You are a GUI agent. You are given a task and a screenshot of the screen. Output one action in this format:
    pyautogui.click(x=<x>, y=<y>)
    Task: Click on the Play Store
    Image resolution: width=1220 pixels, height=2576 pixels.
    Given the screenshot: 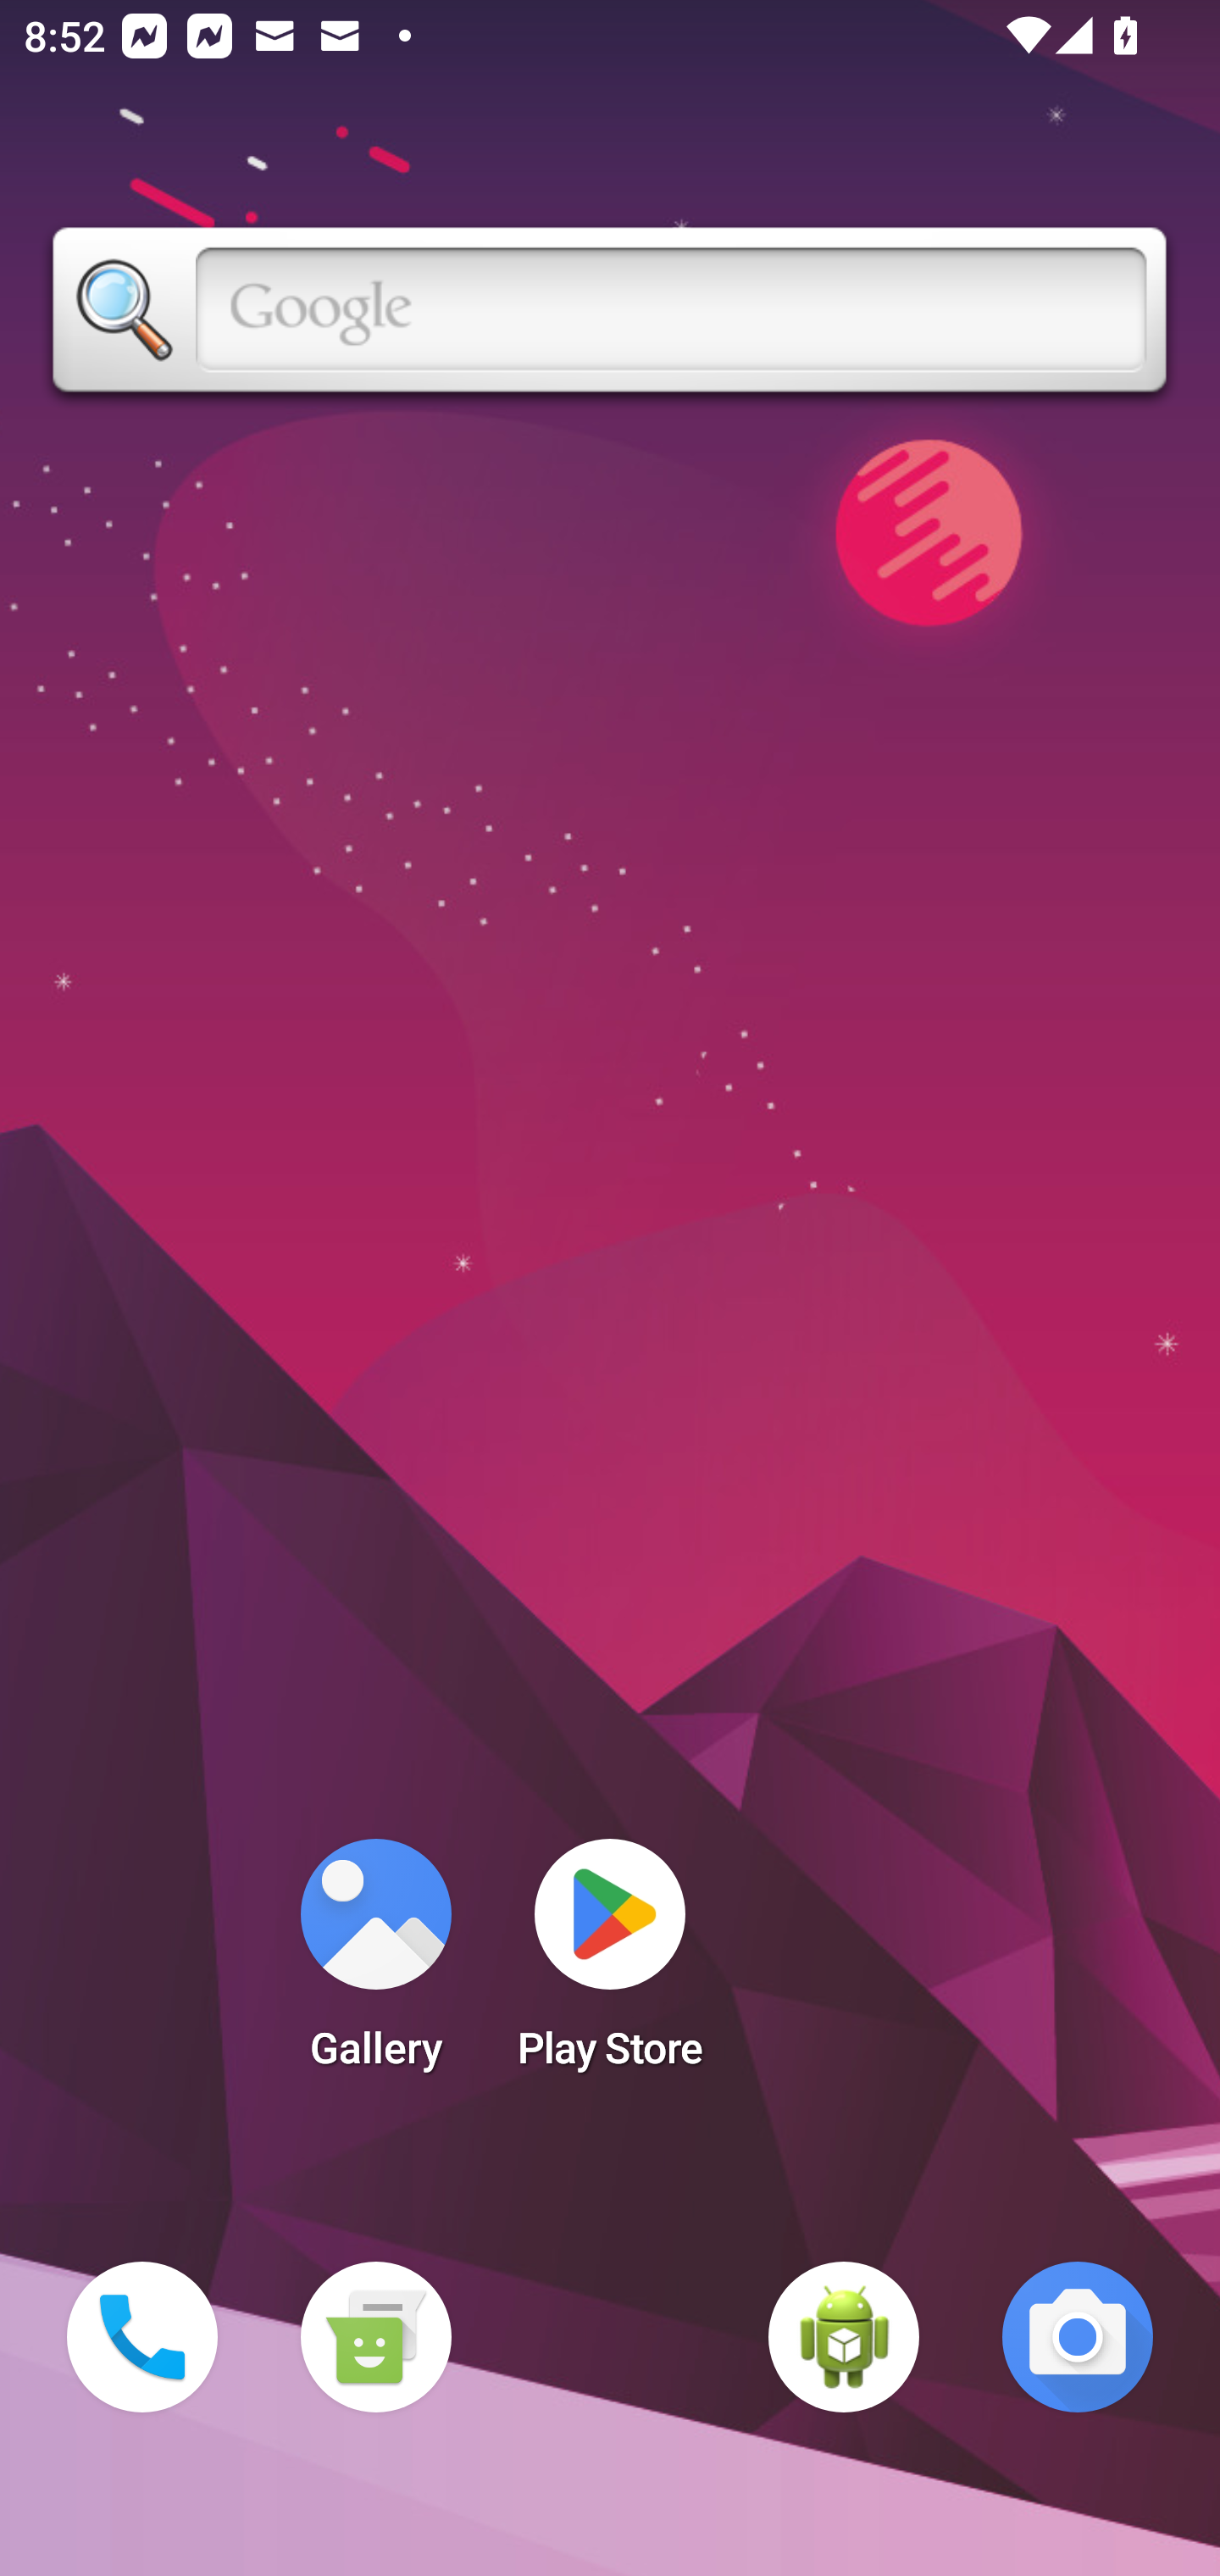 What is the action you would take?
    pyautogui.click(x=610, y=1964)
    